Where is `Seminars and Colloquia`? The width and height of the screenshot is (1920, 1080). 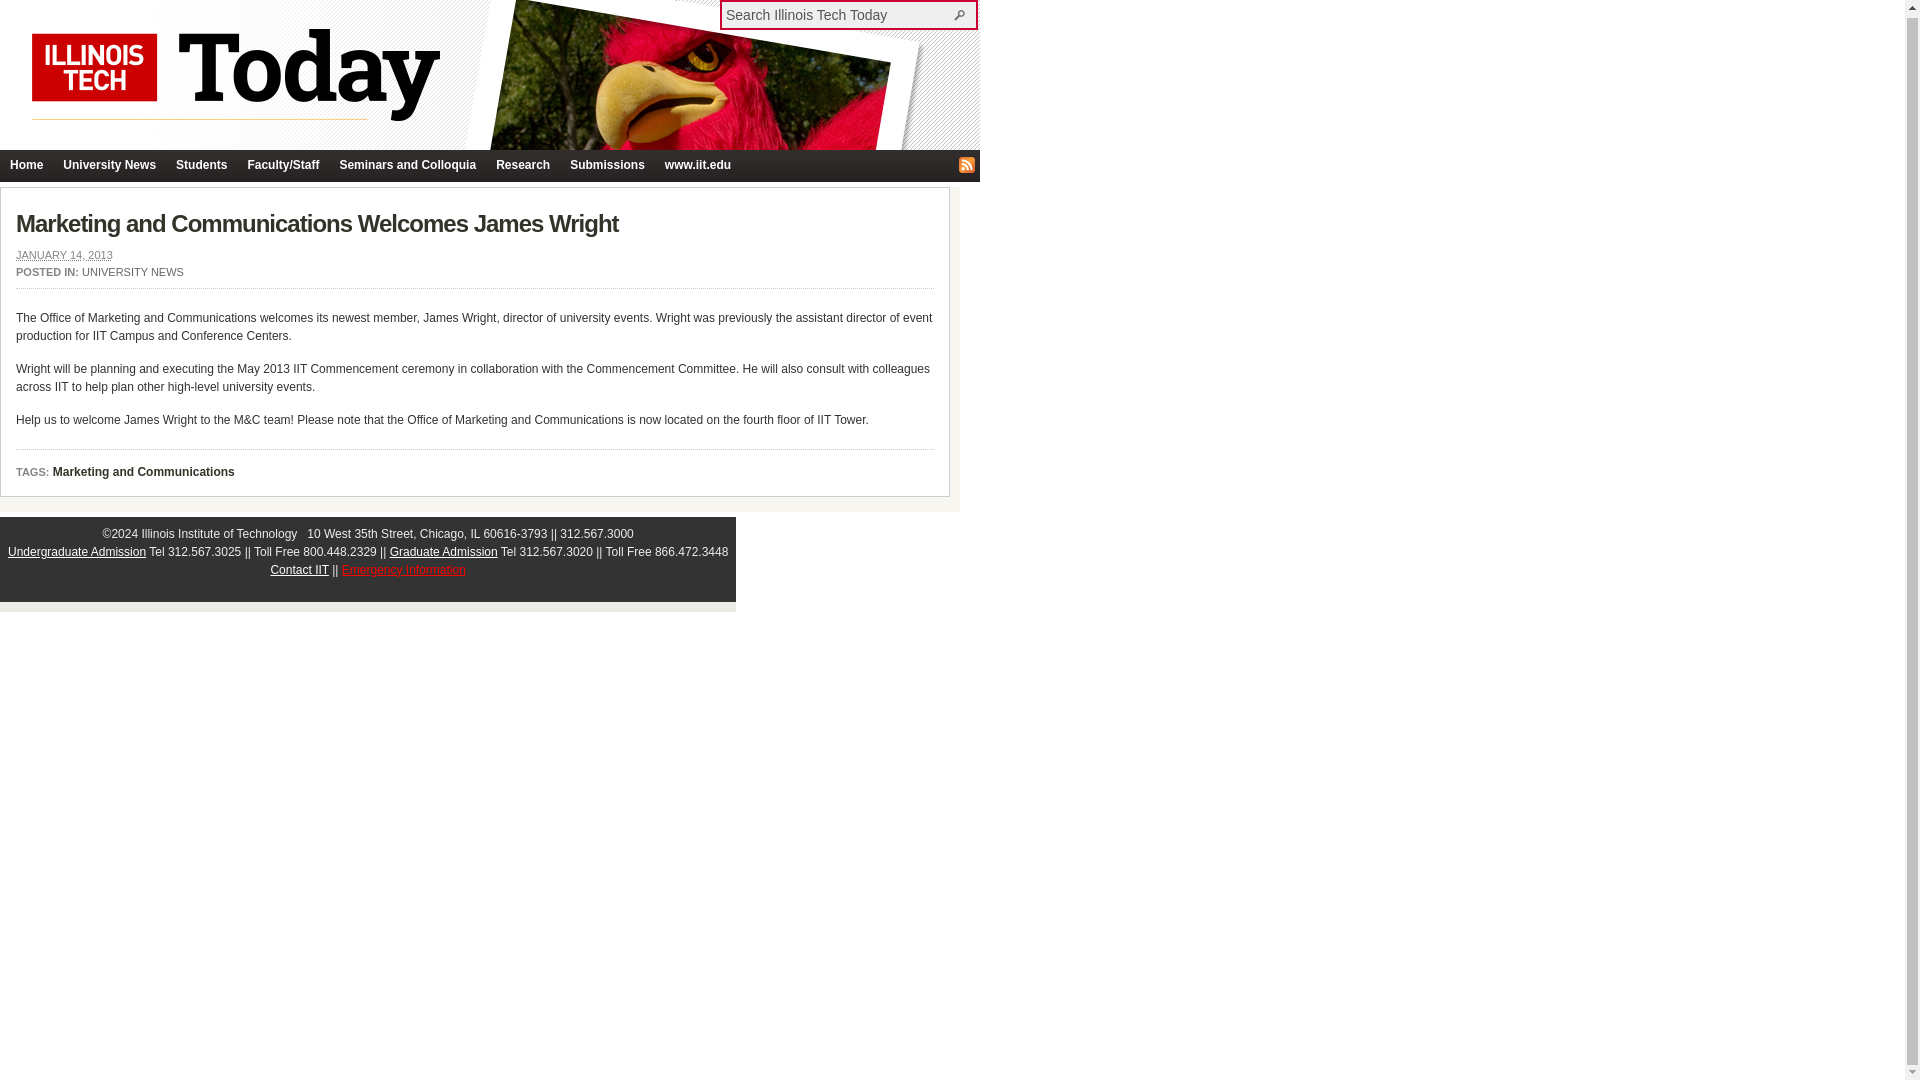 Seminars and Colloquia is located at coordinates (406, 166).